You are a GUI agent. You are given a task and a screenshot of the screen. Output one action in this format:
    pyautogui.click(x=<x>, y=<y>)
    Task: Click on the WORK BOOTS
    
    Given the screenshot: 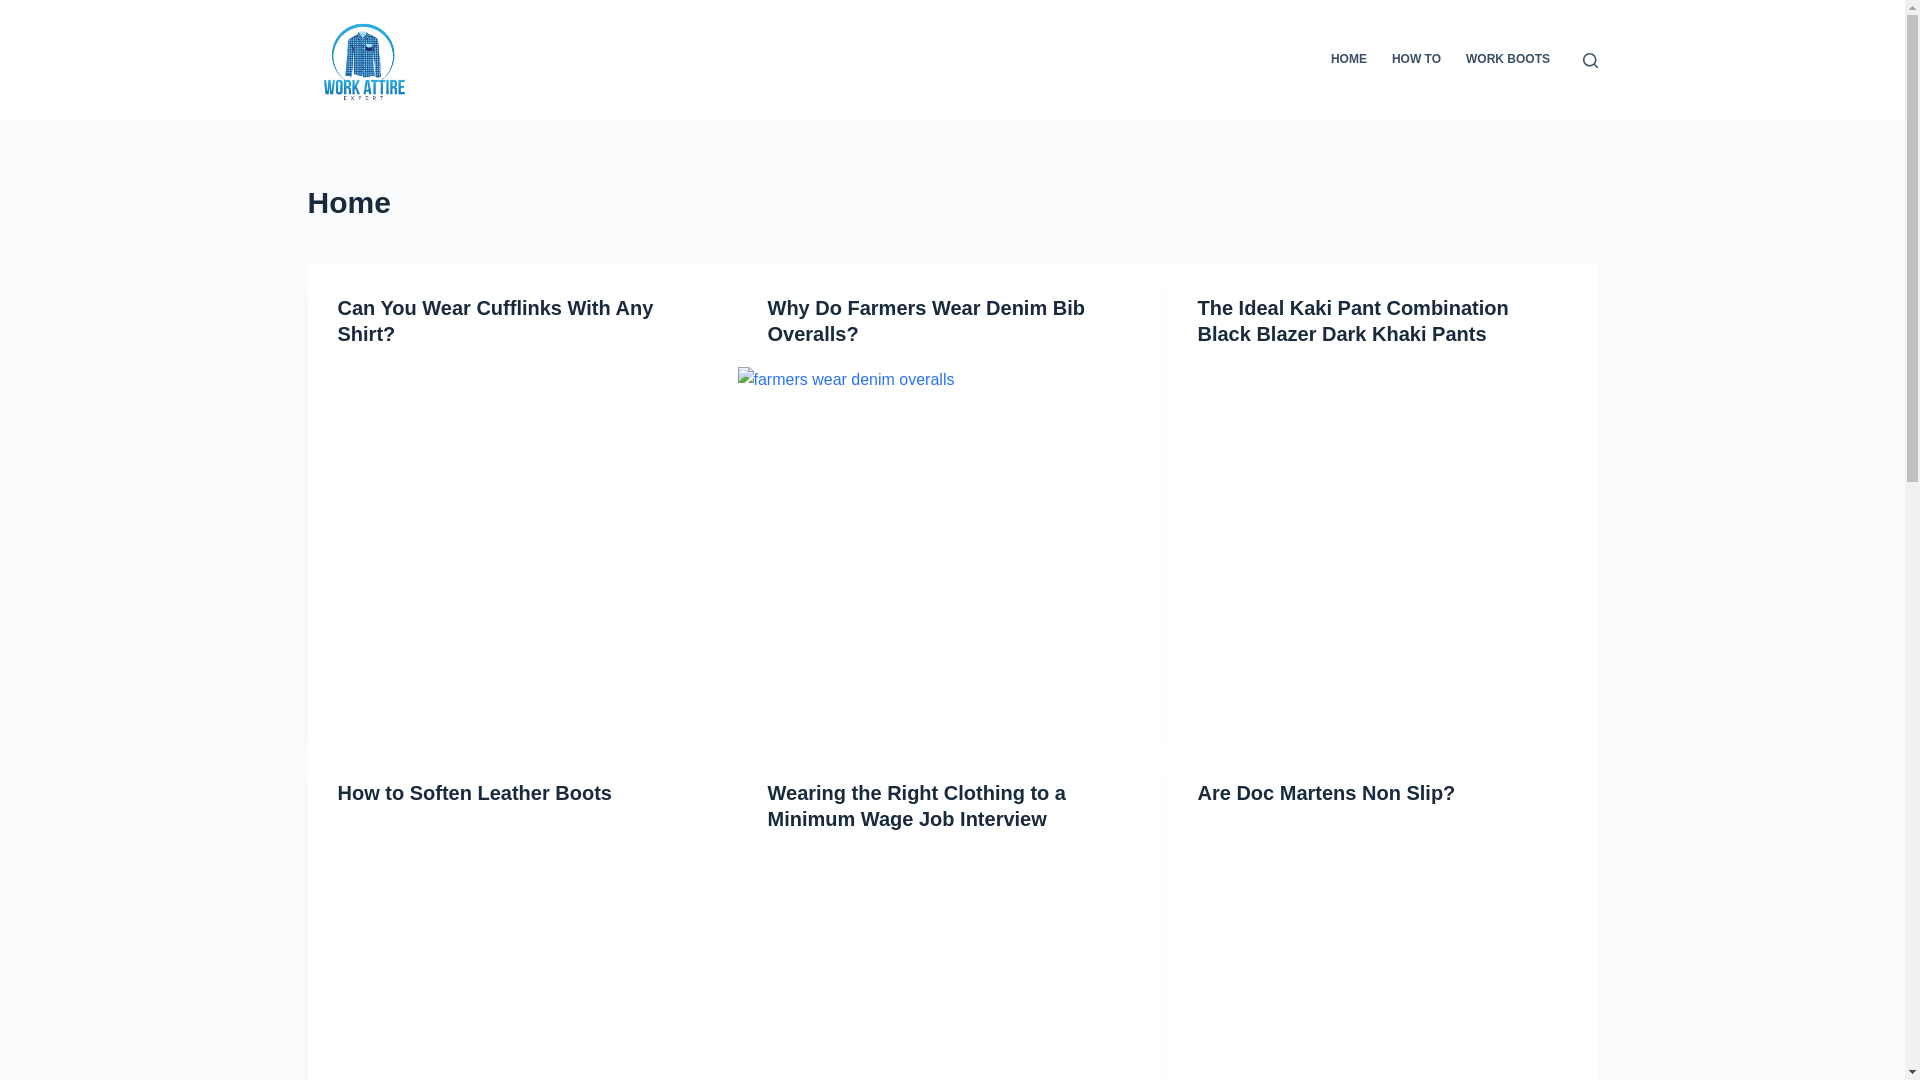 What is the action you would take?
    pyautogui.click(x=1508, y=60)
    